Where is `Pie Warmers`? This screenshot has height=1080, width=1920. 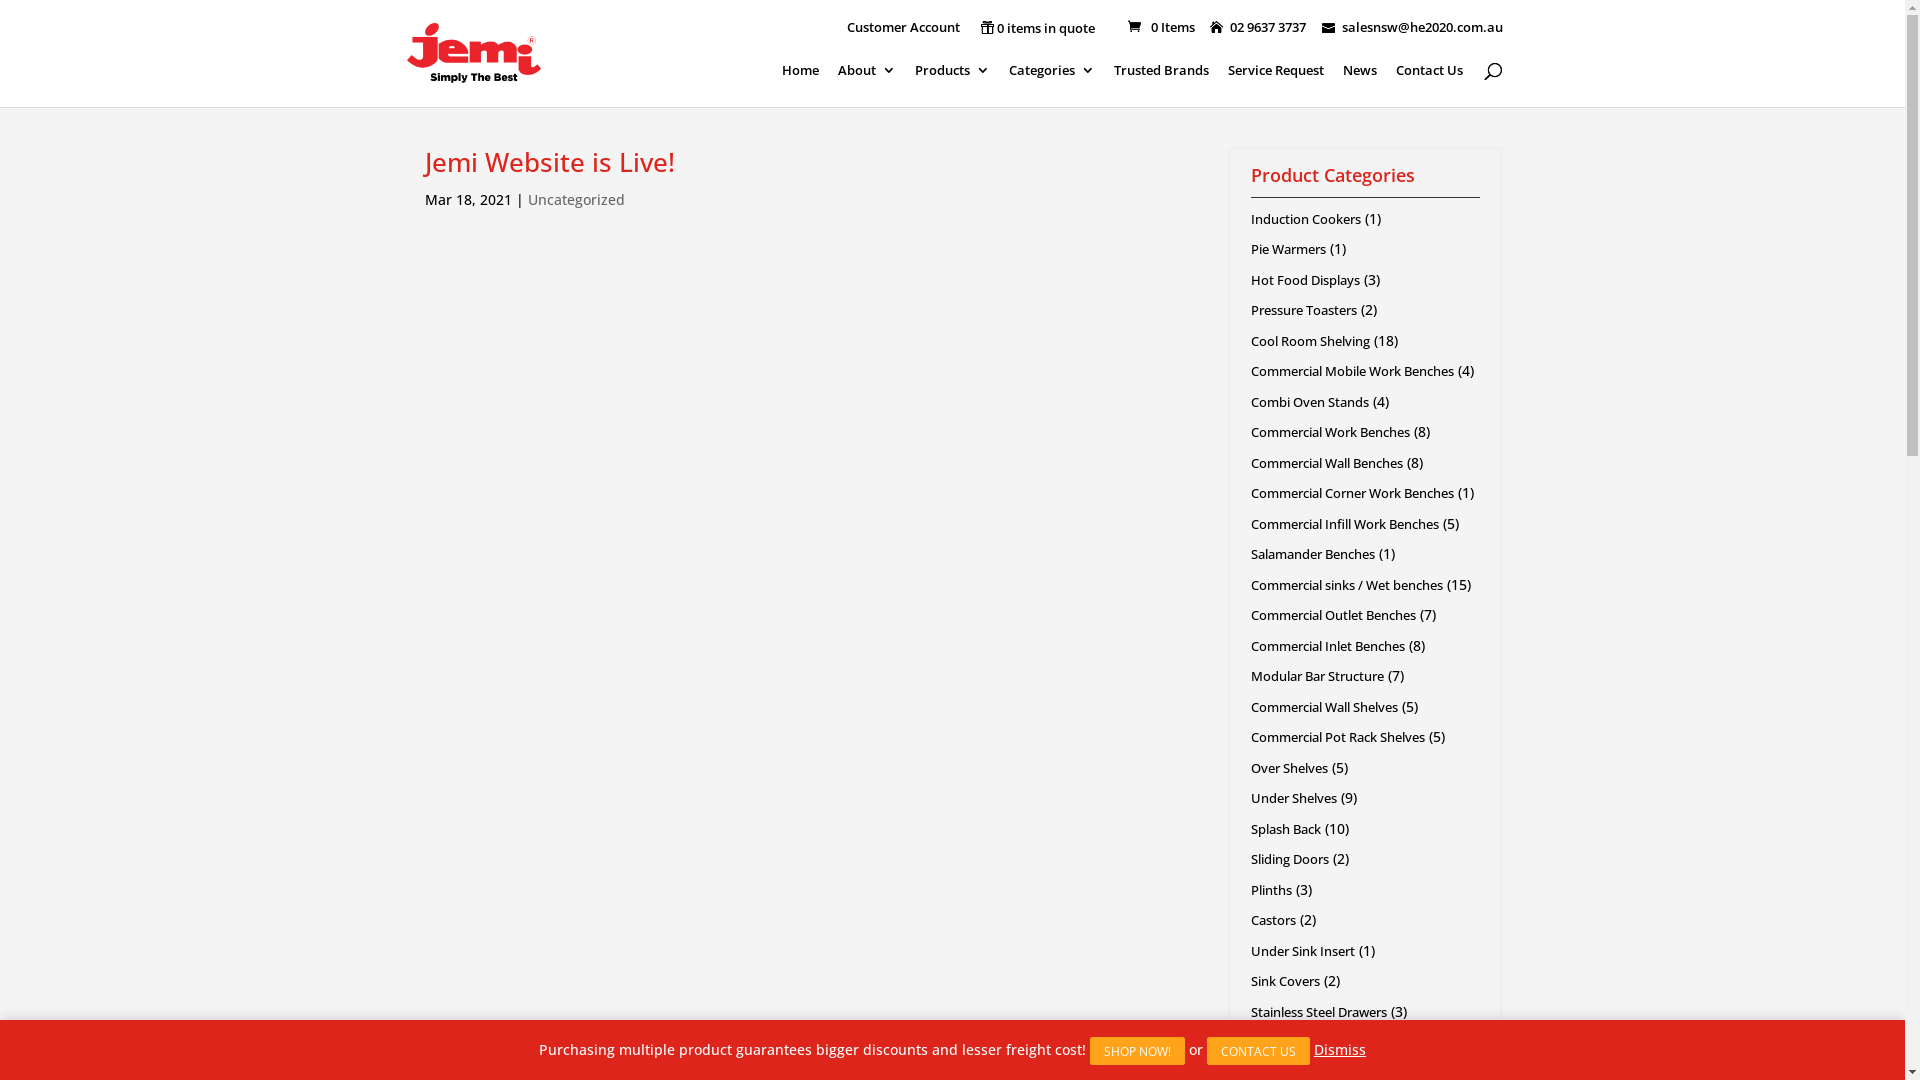
Pie Warmers is located at coordinates (1288, 249).